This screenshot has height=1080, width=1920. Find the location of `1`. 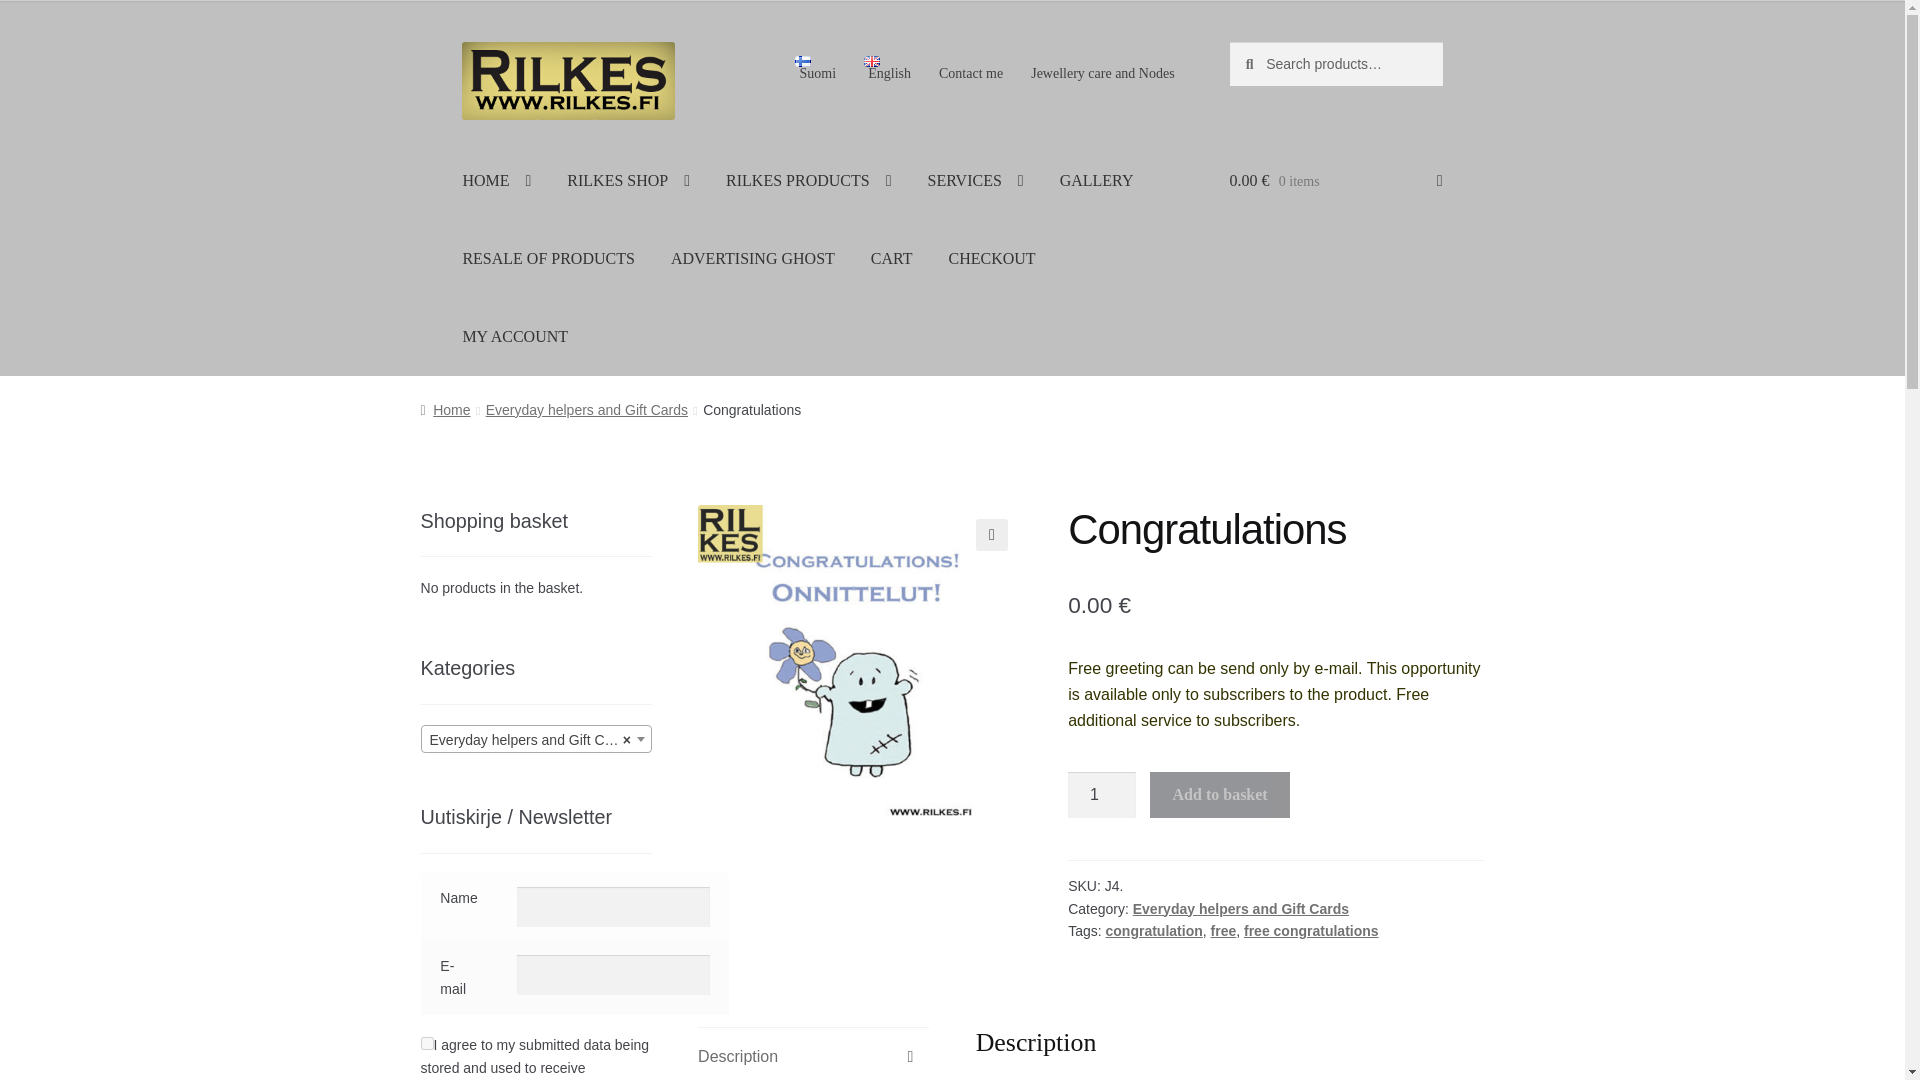

1 is located at coordinates (1102, 794).